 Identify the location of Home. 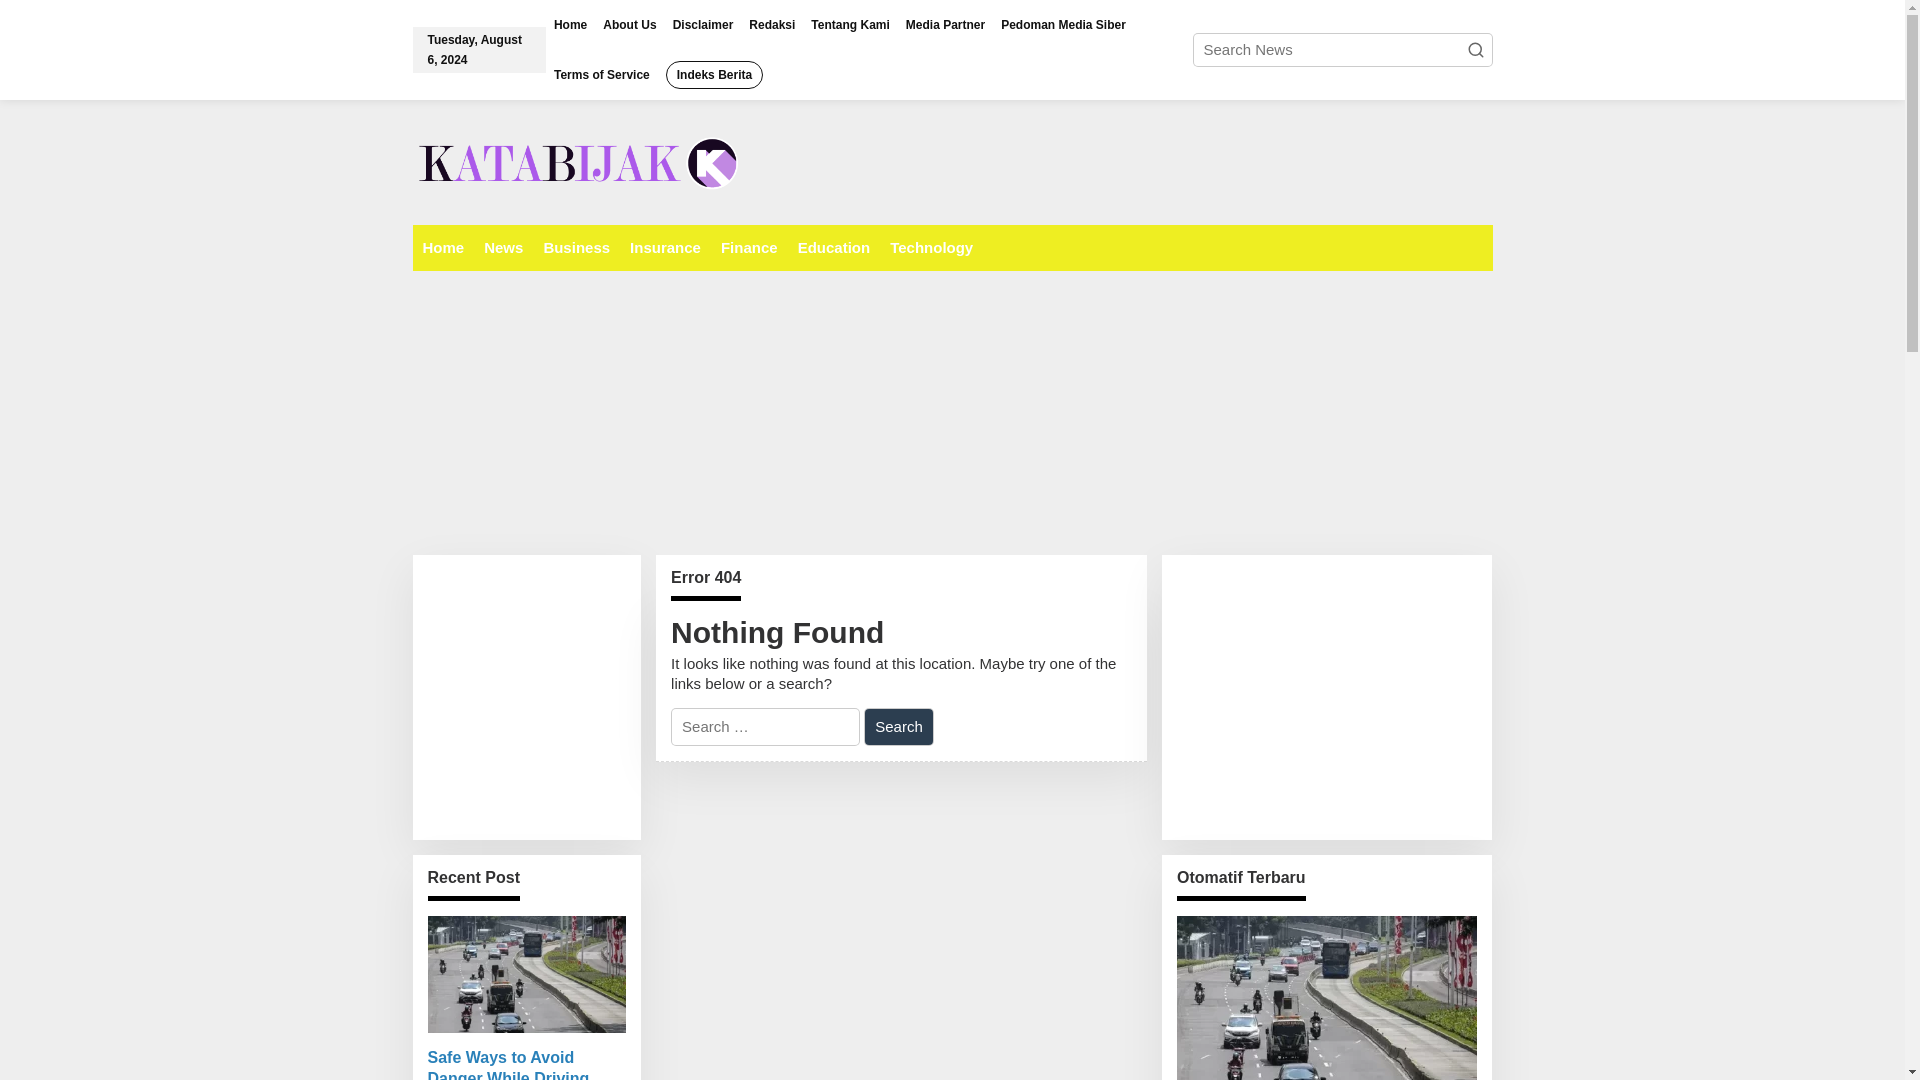
(443, 246).